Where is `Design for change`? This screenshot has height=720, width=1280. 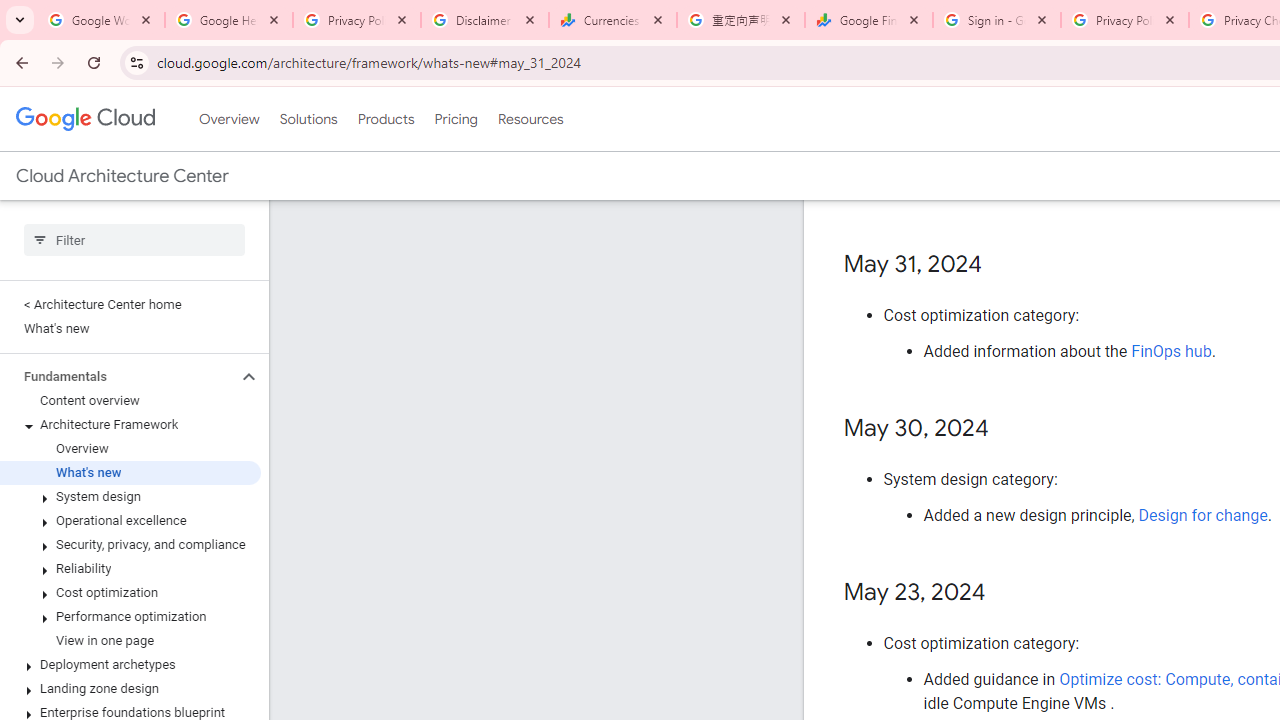 Design for change is located at coordinates (1202, 515).